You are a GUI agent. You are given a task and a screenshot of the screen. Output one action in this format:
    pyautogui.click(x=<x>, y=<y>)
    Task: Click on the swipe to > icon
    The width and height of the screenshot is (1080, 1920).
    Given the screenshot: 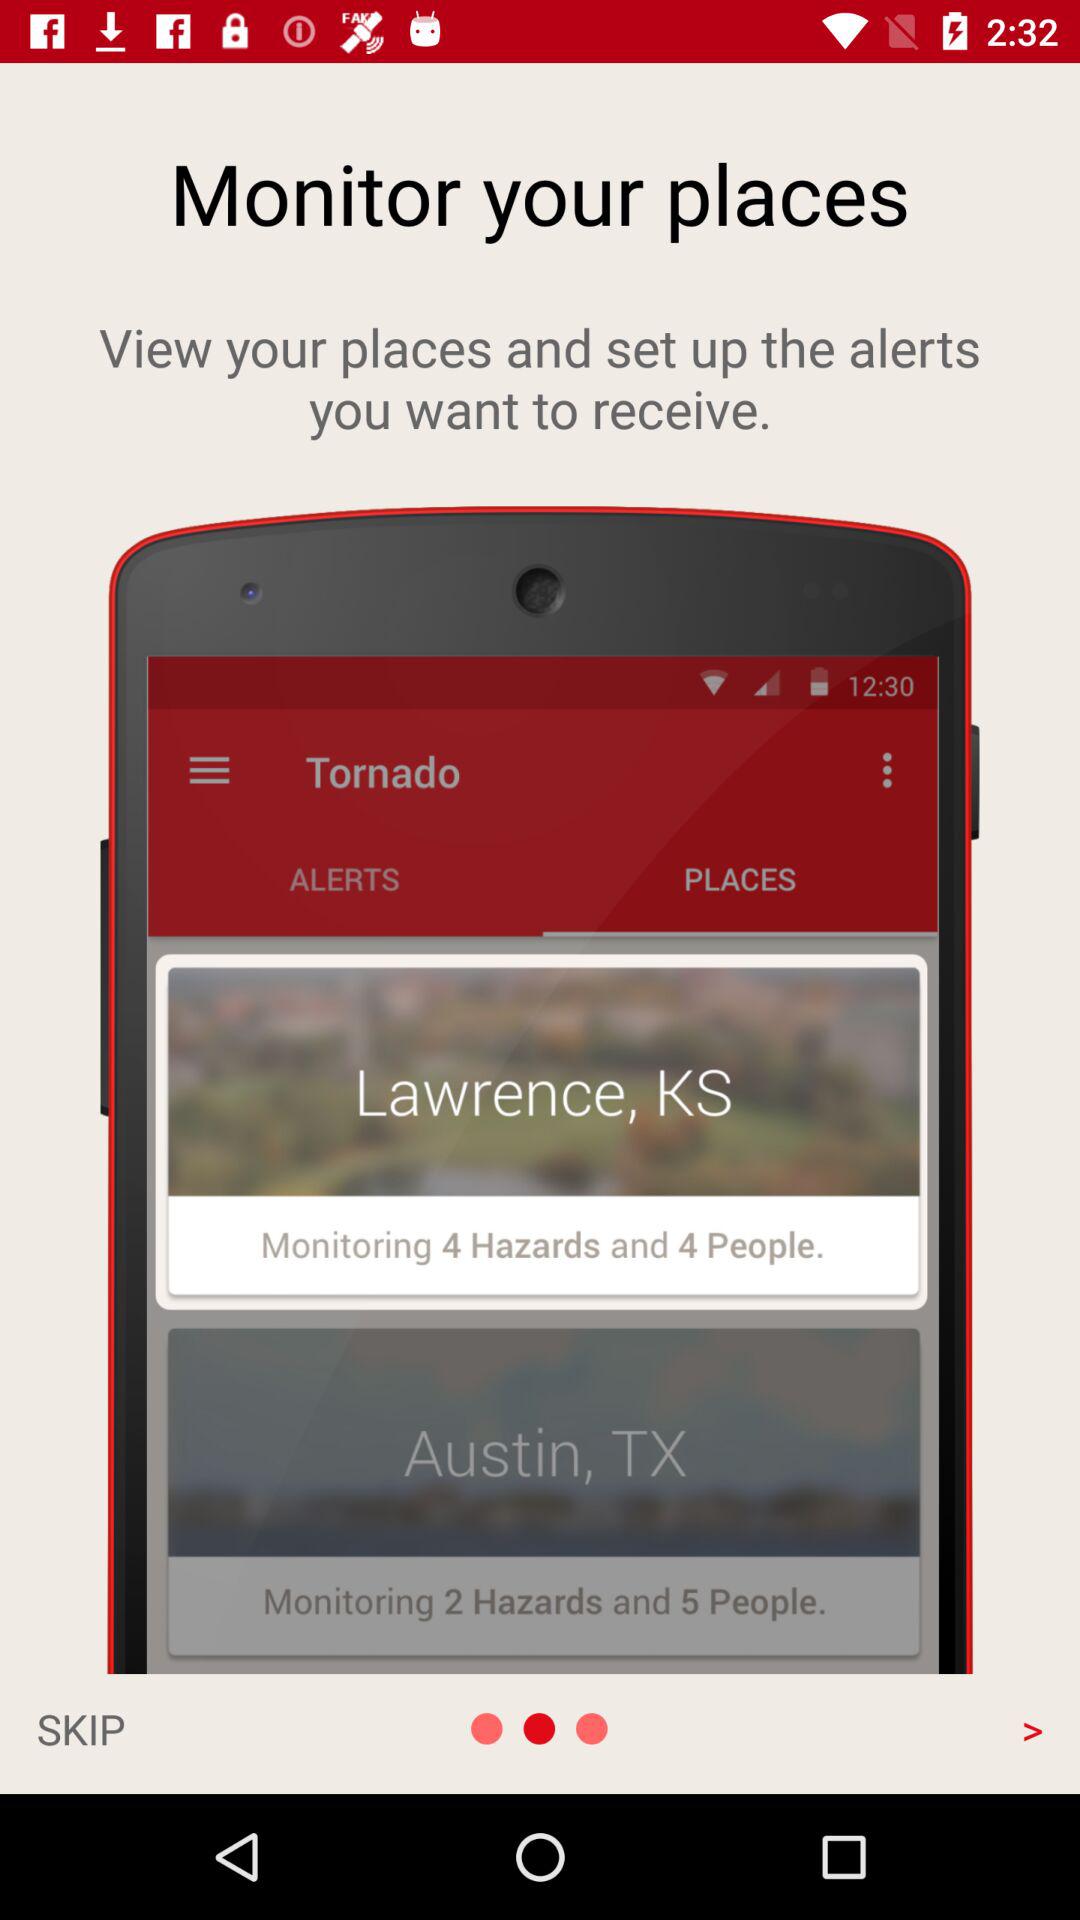 What is the action you would take?
    pyautogui.click(x=892, y=1728)
    